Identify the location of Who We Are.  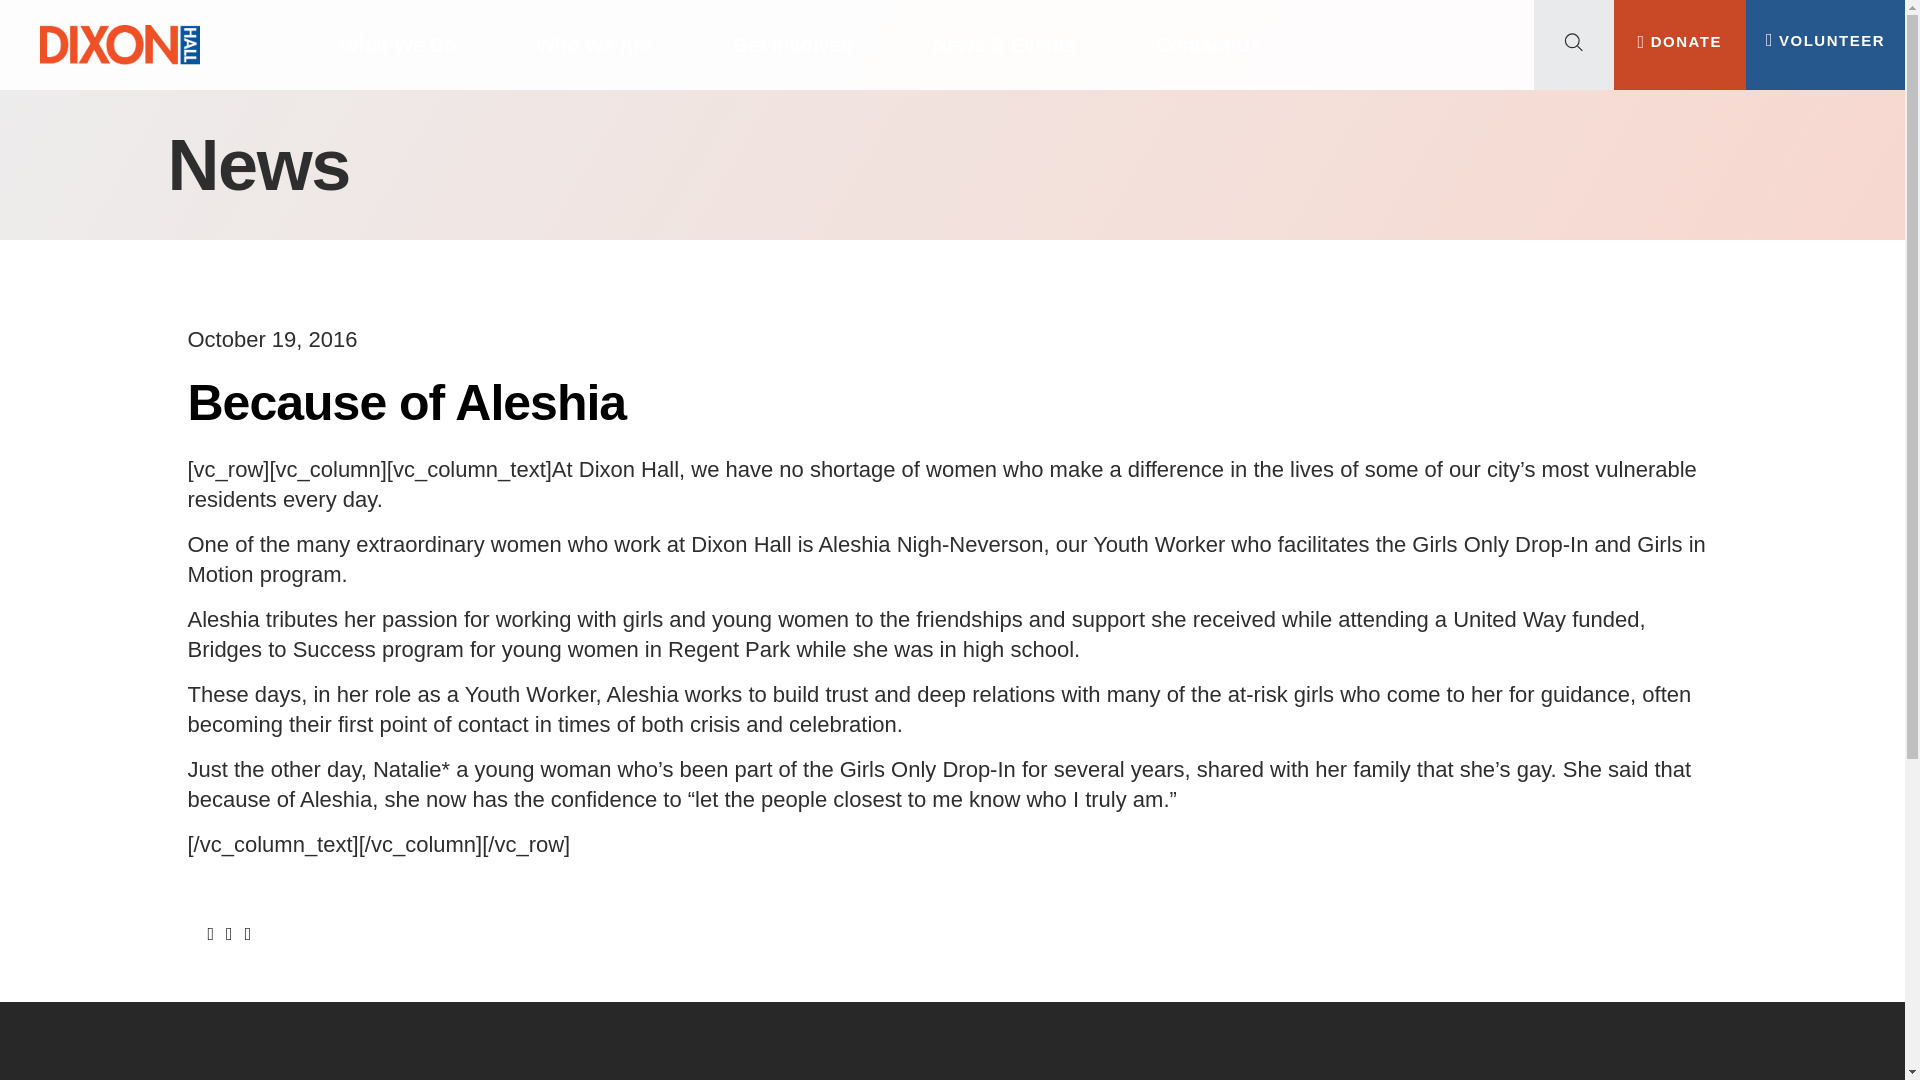
(594, 44).